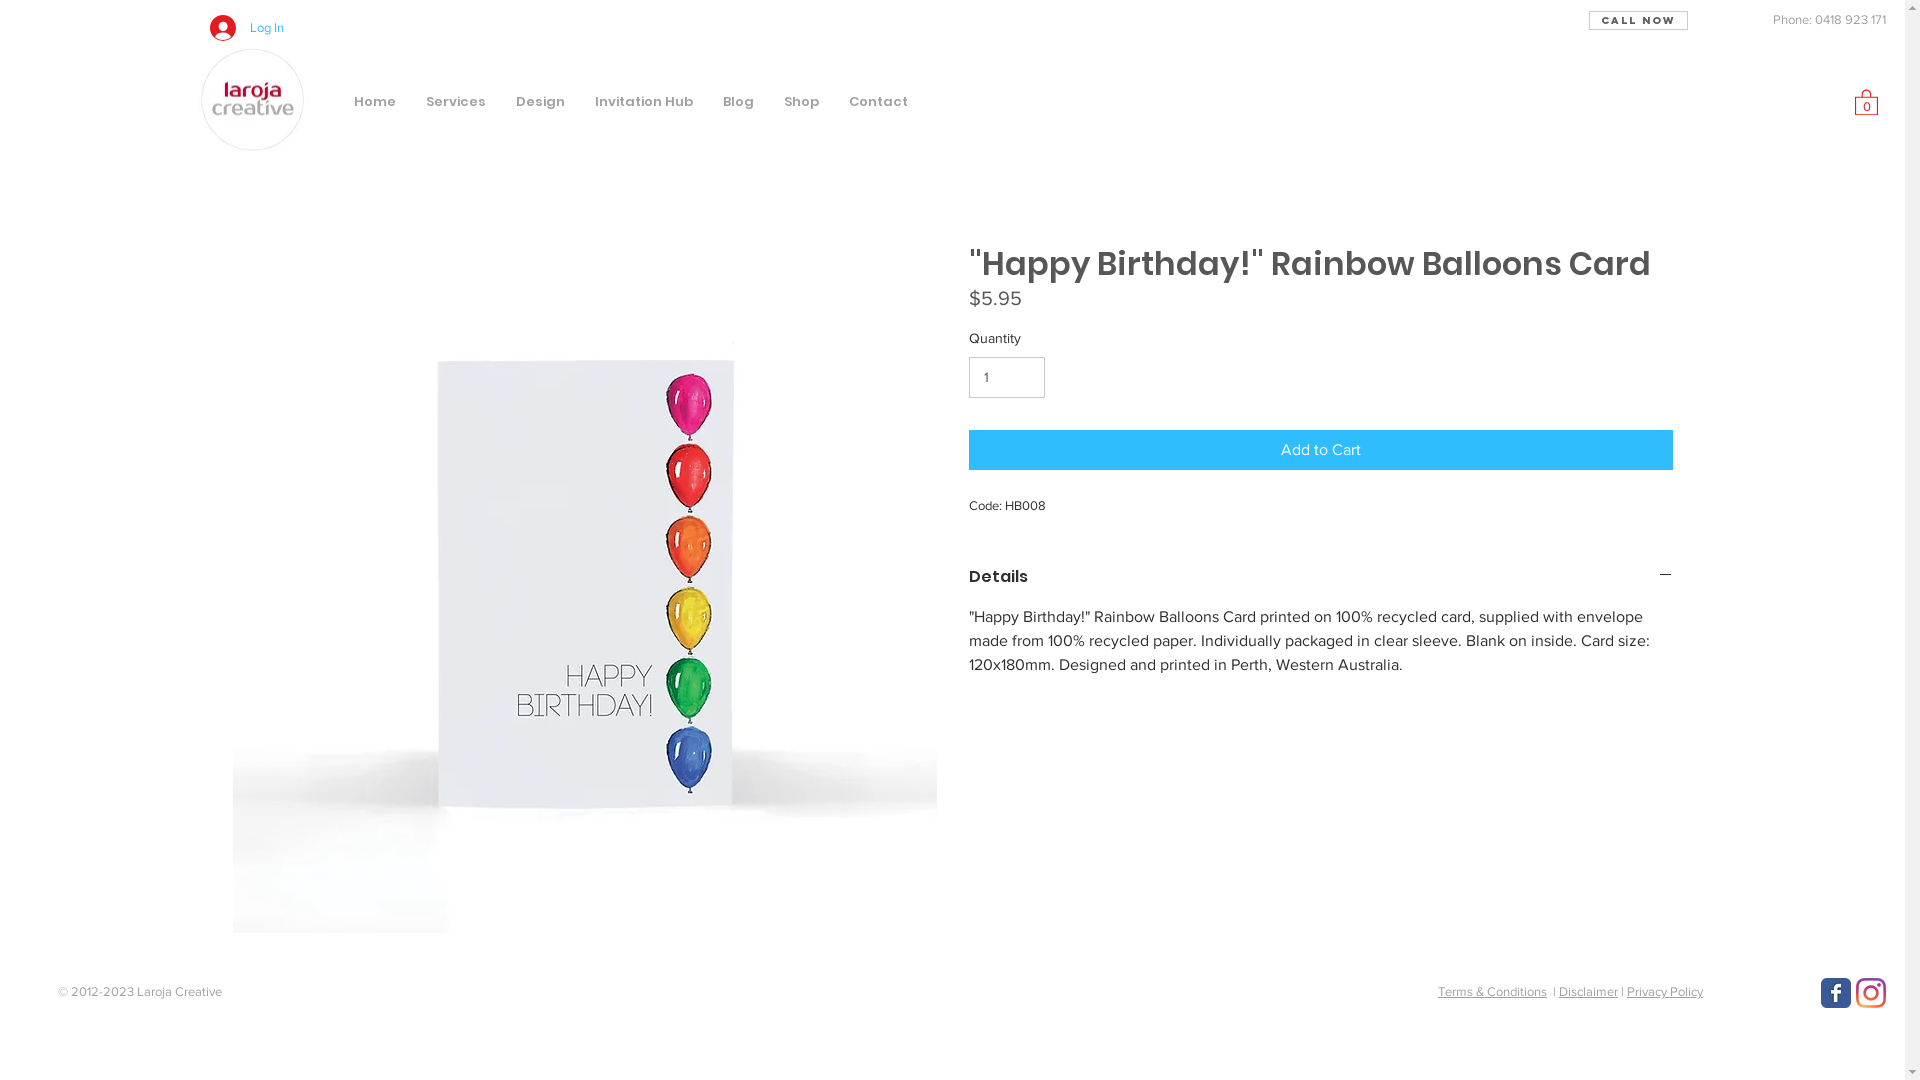  Describe the element at coordinates (1320, 450) in the screenshot. I see `Add to Cart` at that location.